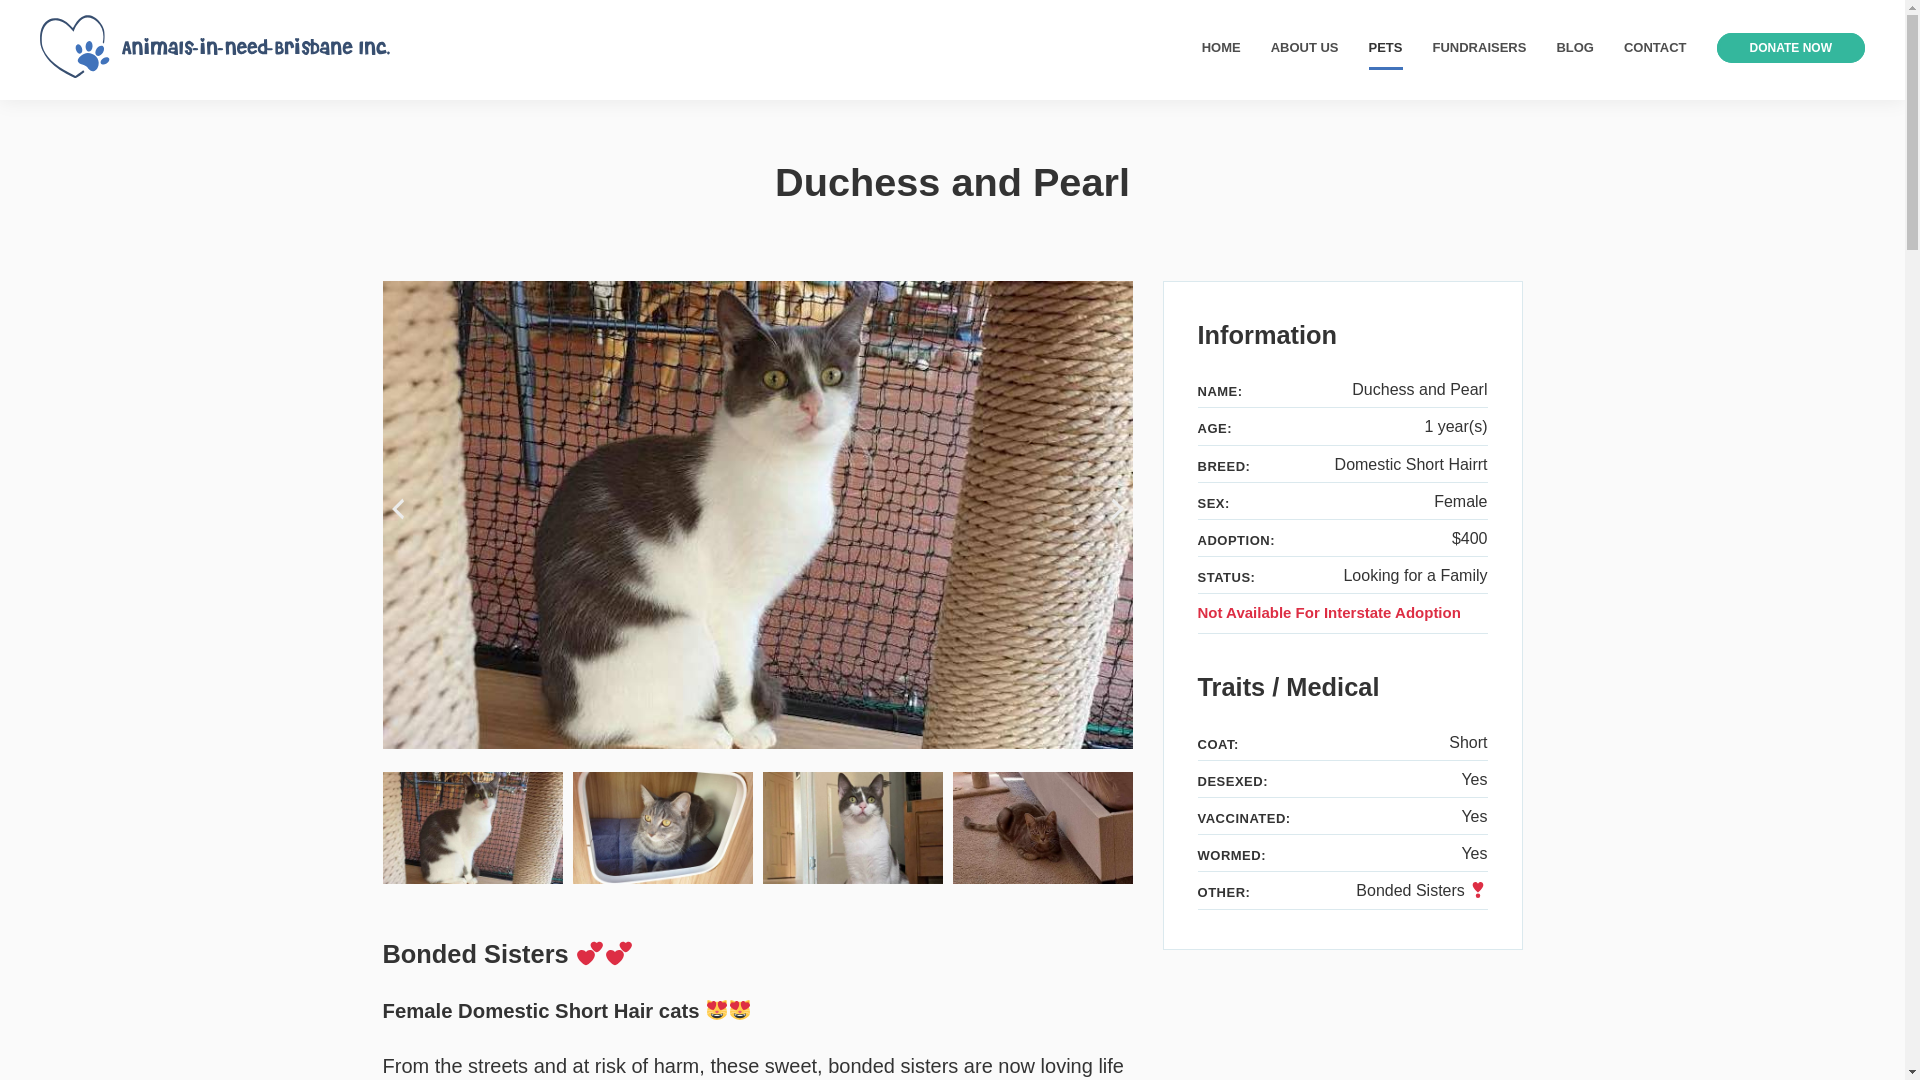  Describe the element at coordinates (1304, 48) in the screenshot. I see `ABOUT US` at that location.